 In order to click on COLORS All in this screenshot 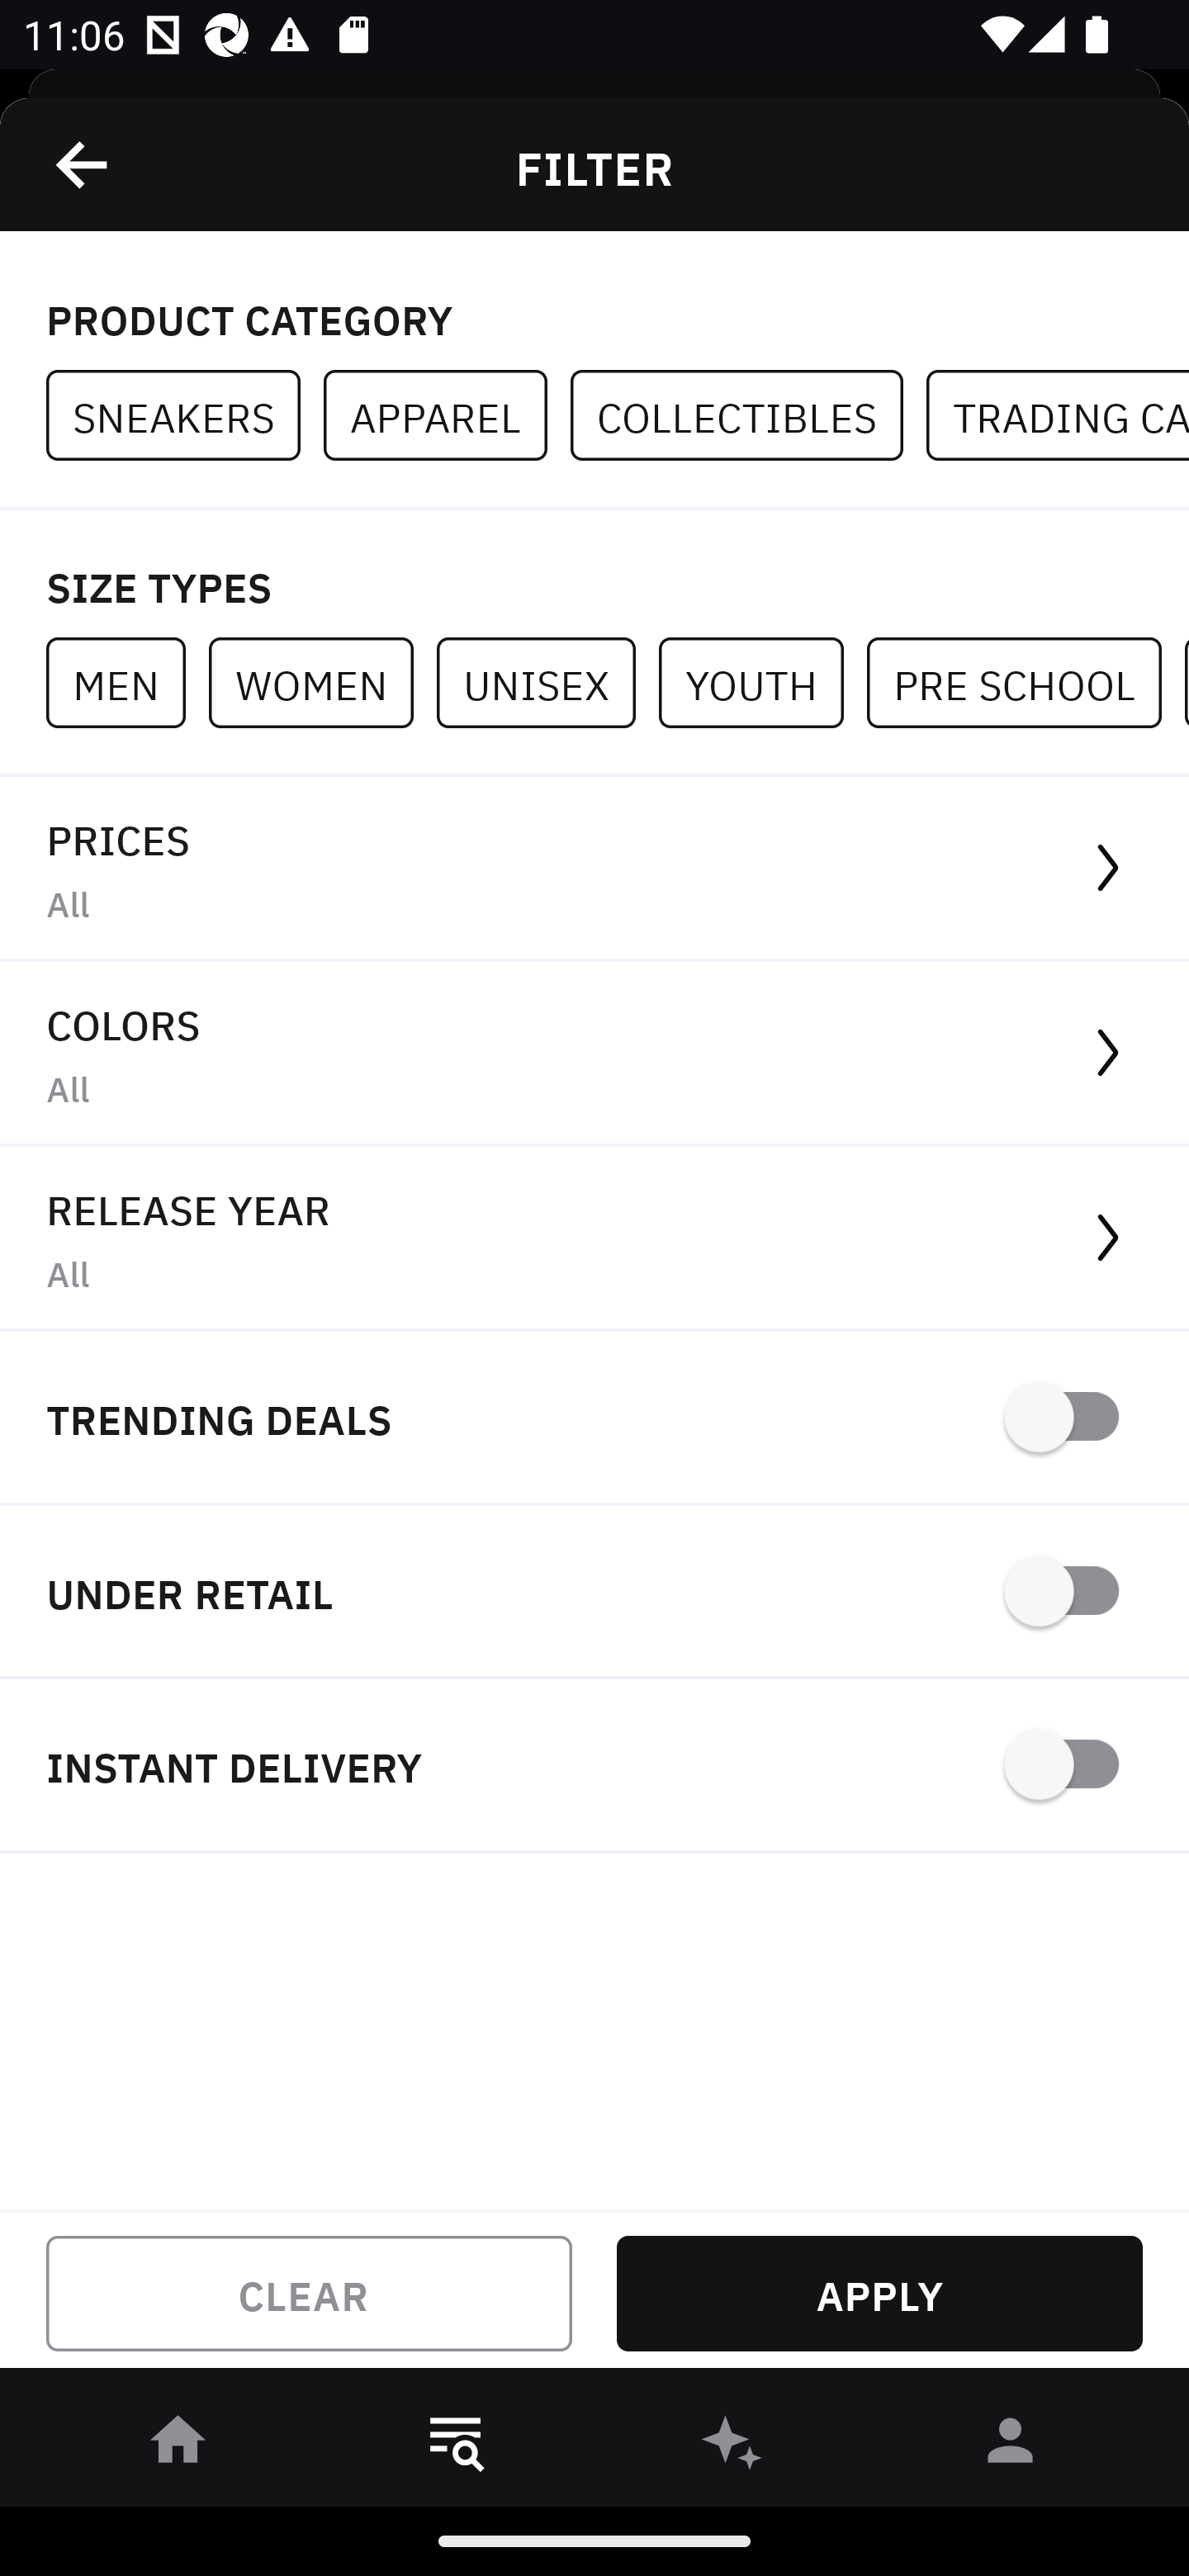, I will do `click(594, 1054)`.